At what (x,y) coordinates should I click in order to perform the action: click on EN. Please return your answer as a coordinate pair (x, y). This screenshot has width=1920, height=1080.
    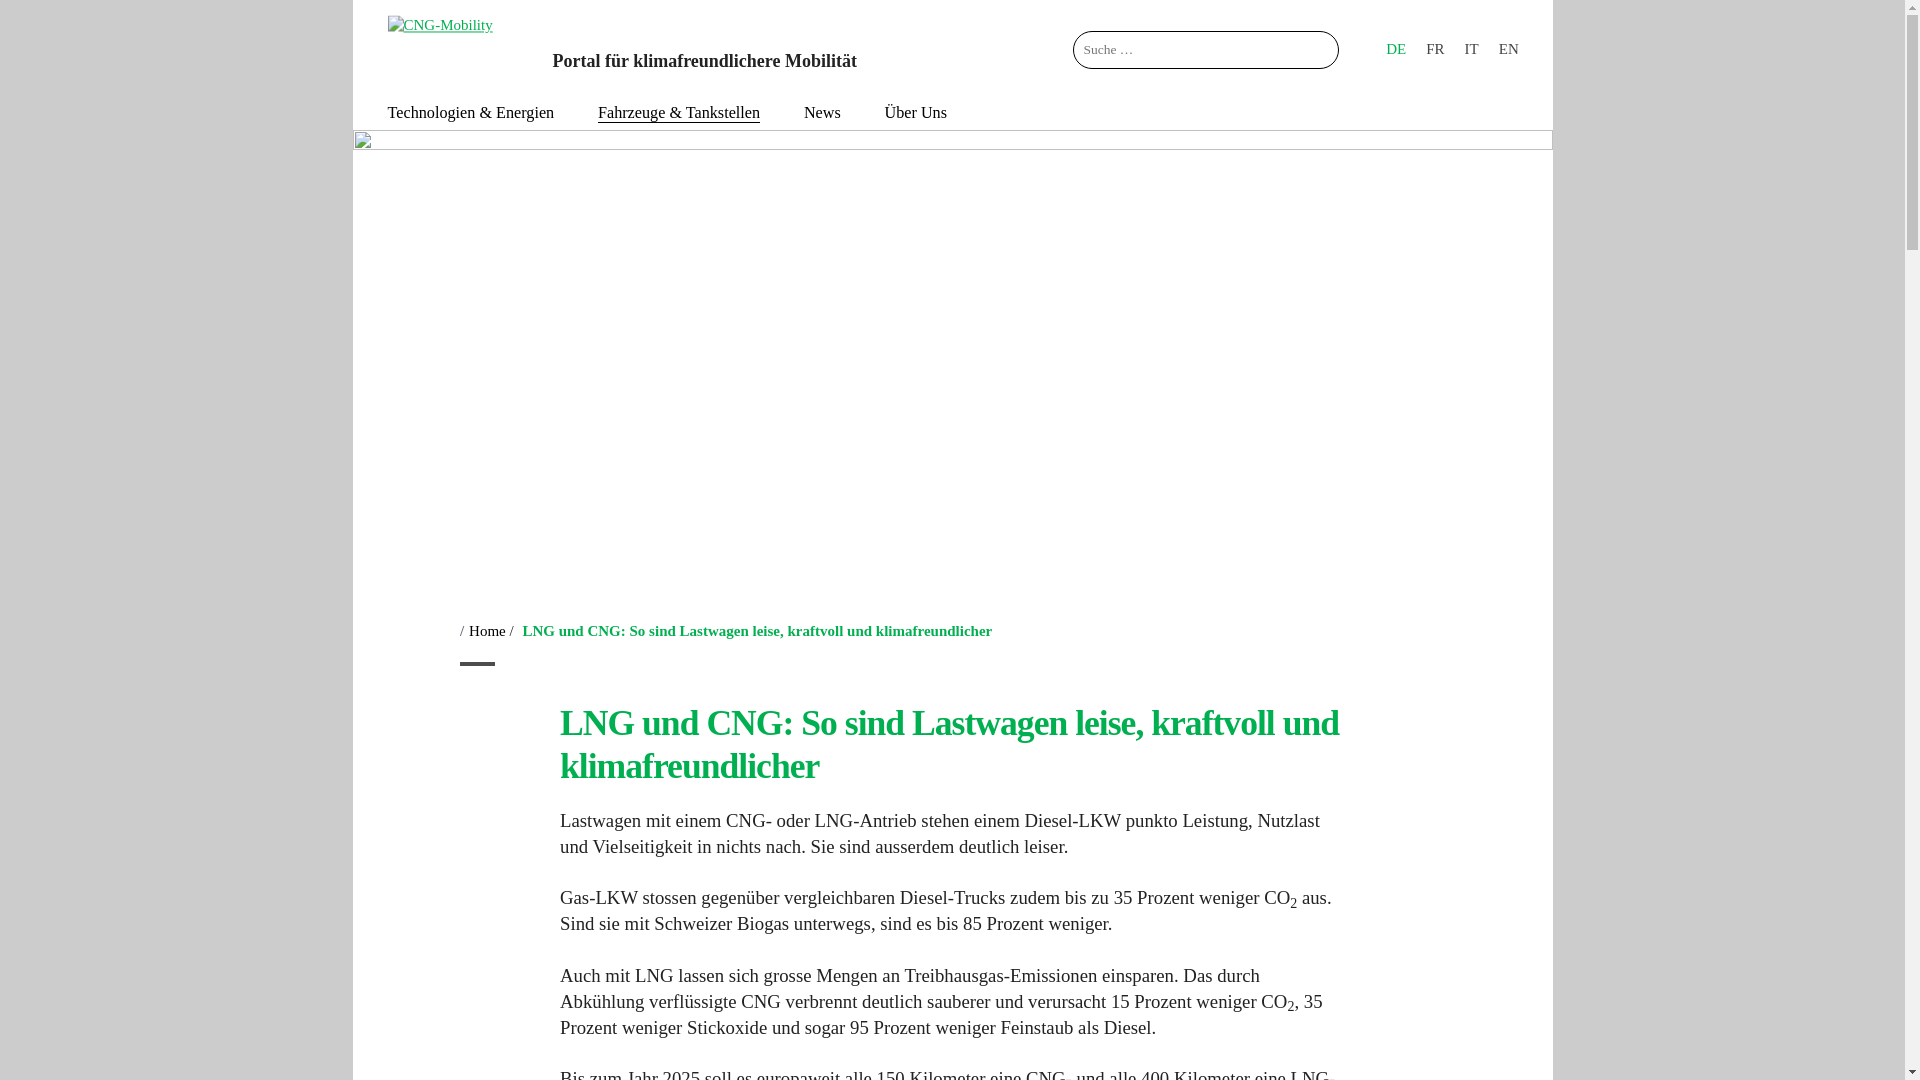
    Looking at the image, I should click on (1509, 50).